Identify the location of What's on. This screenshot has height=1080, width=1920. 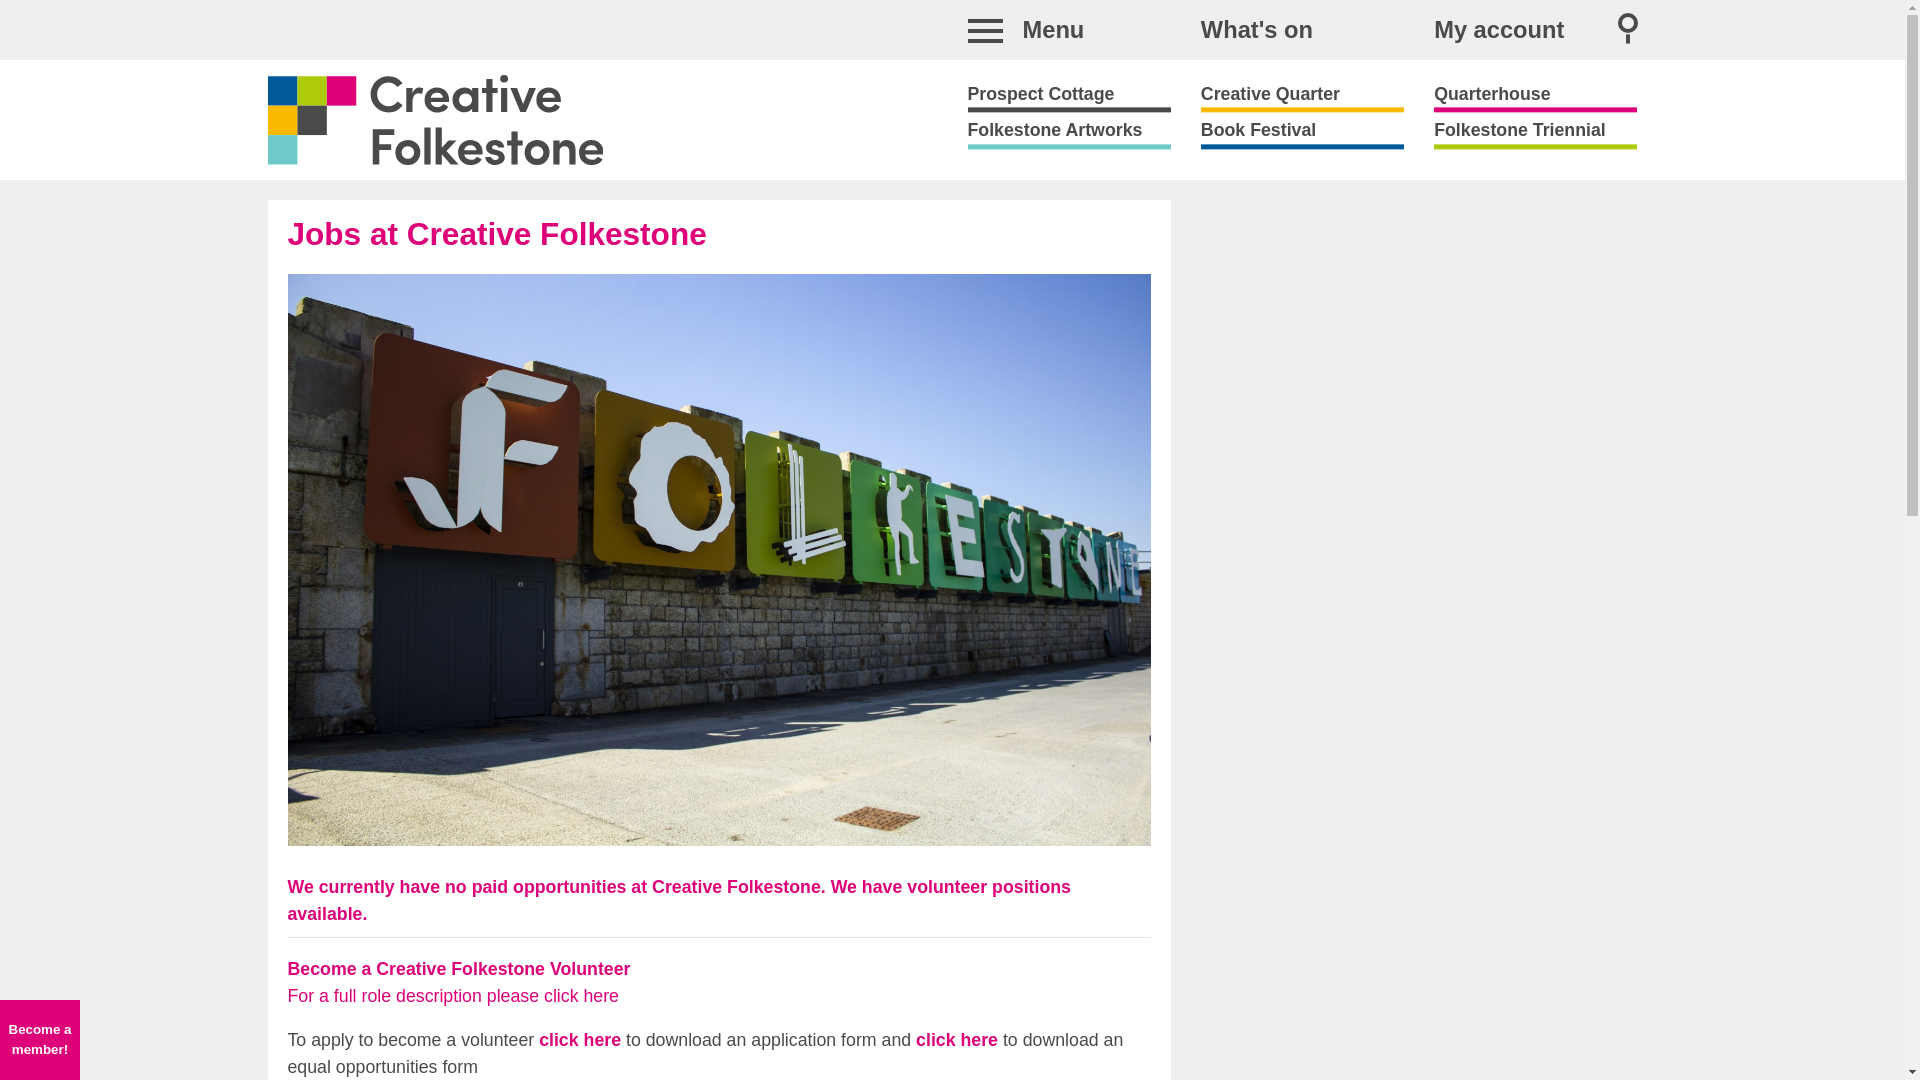
(1257, 29).